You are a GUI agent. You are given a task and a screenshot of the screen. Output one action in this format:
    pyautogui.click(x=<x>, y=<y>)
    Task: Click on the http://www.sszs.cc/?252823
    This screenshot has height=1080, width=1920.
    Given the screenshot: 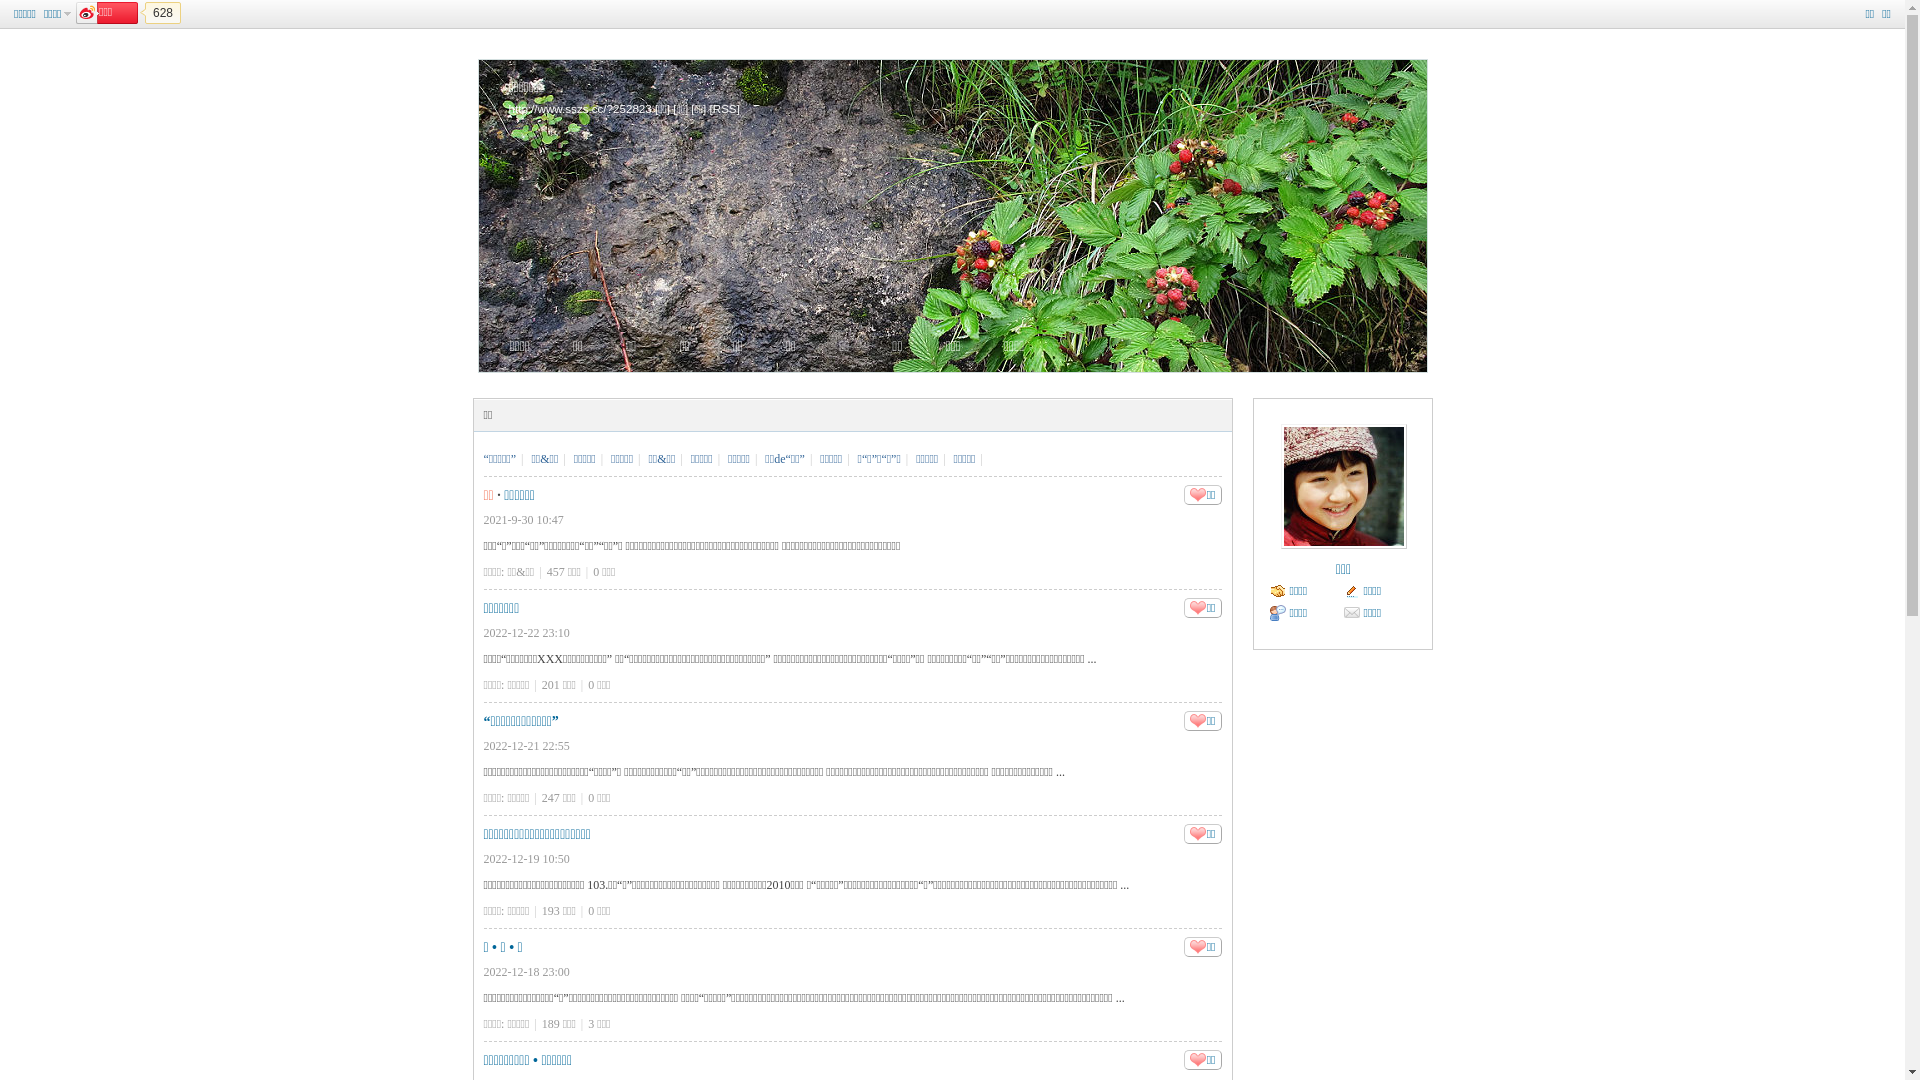 What is the action you would take?
    pyautogui.click(x=580, y=108)
    